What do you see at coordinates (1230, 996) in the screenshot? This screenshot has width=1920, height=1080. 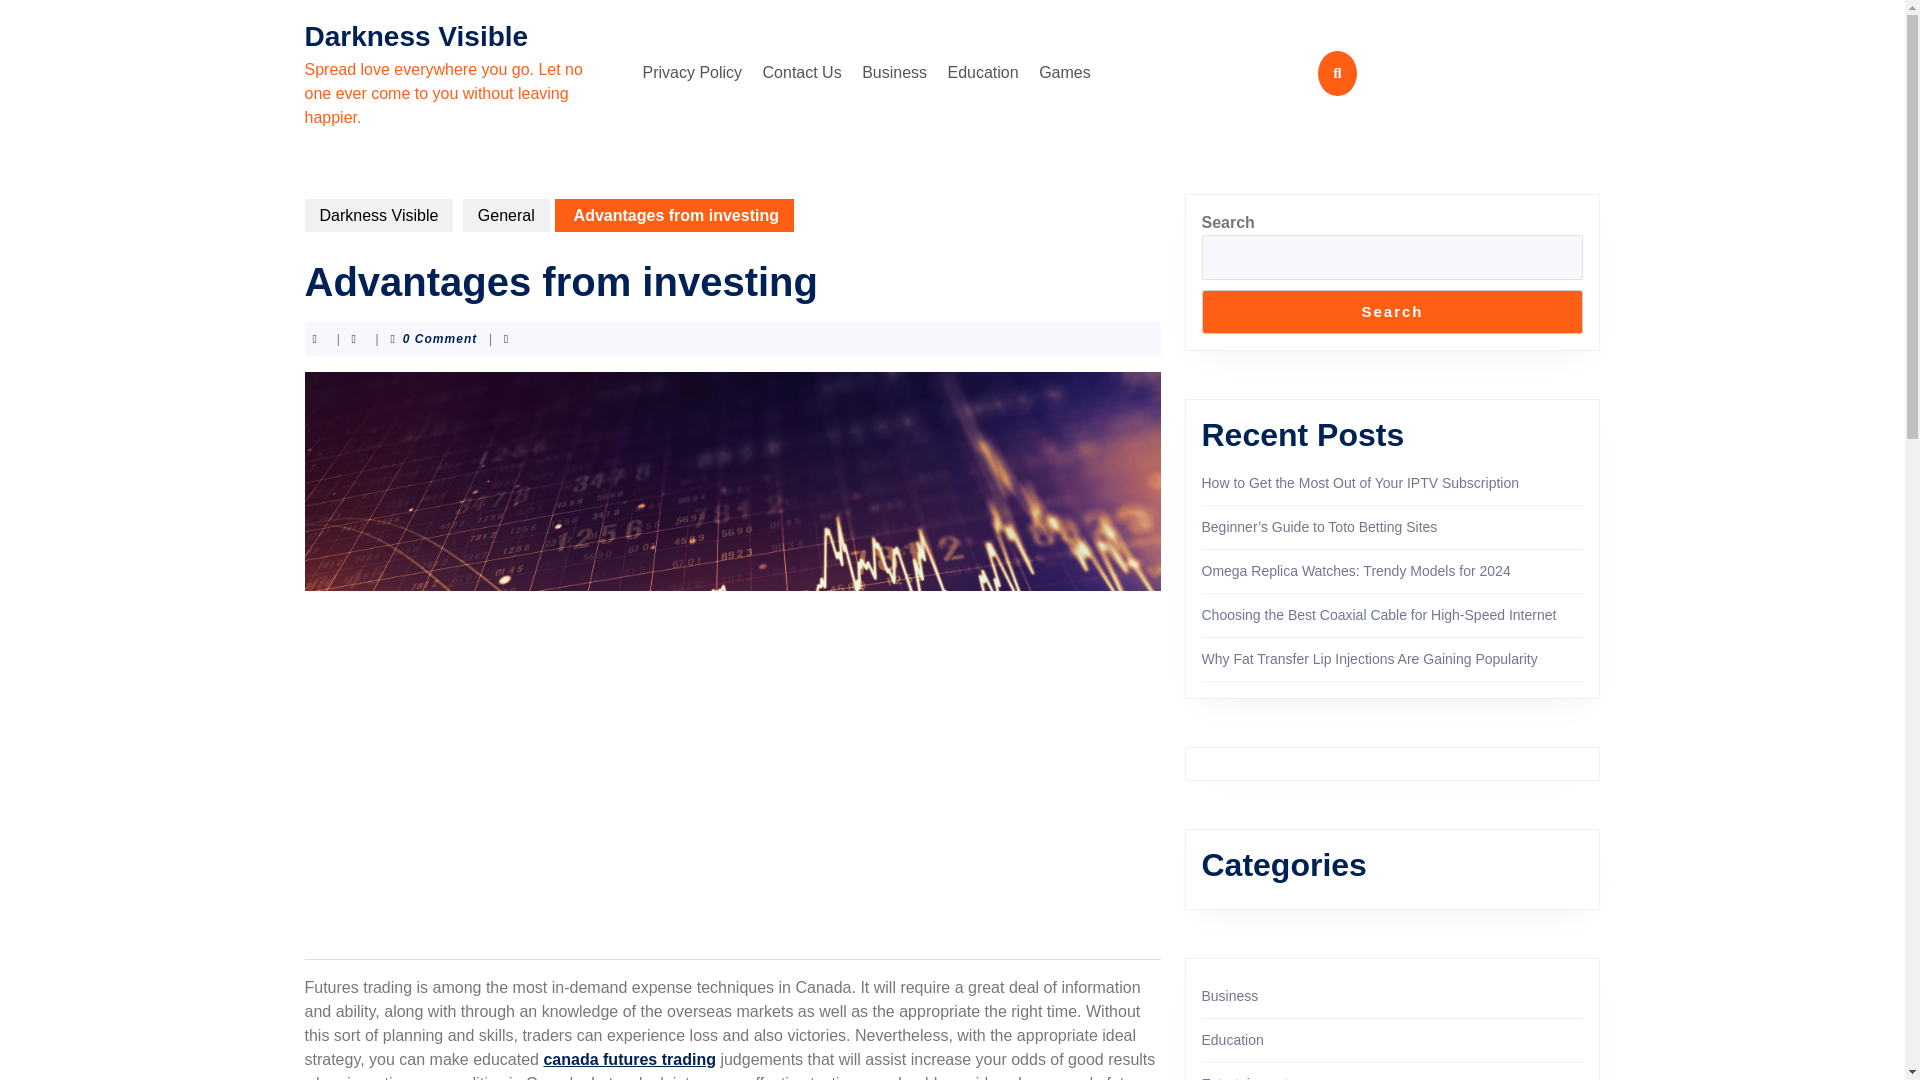 I see `Business` at bounding box center [1230, 996].